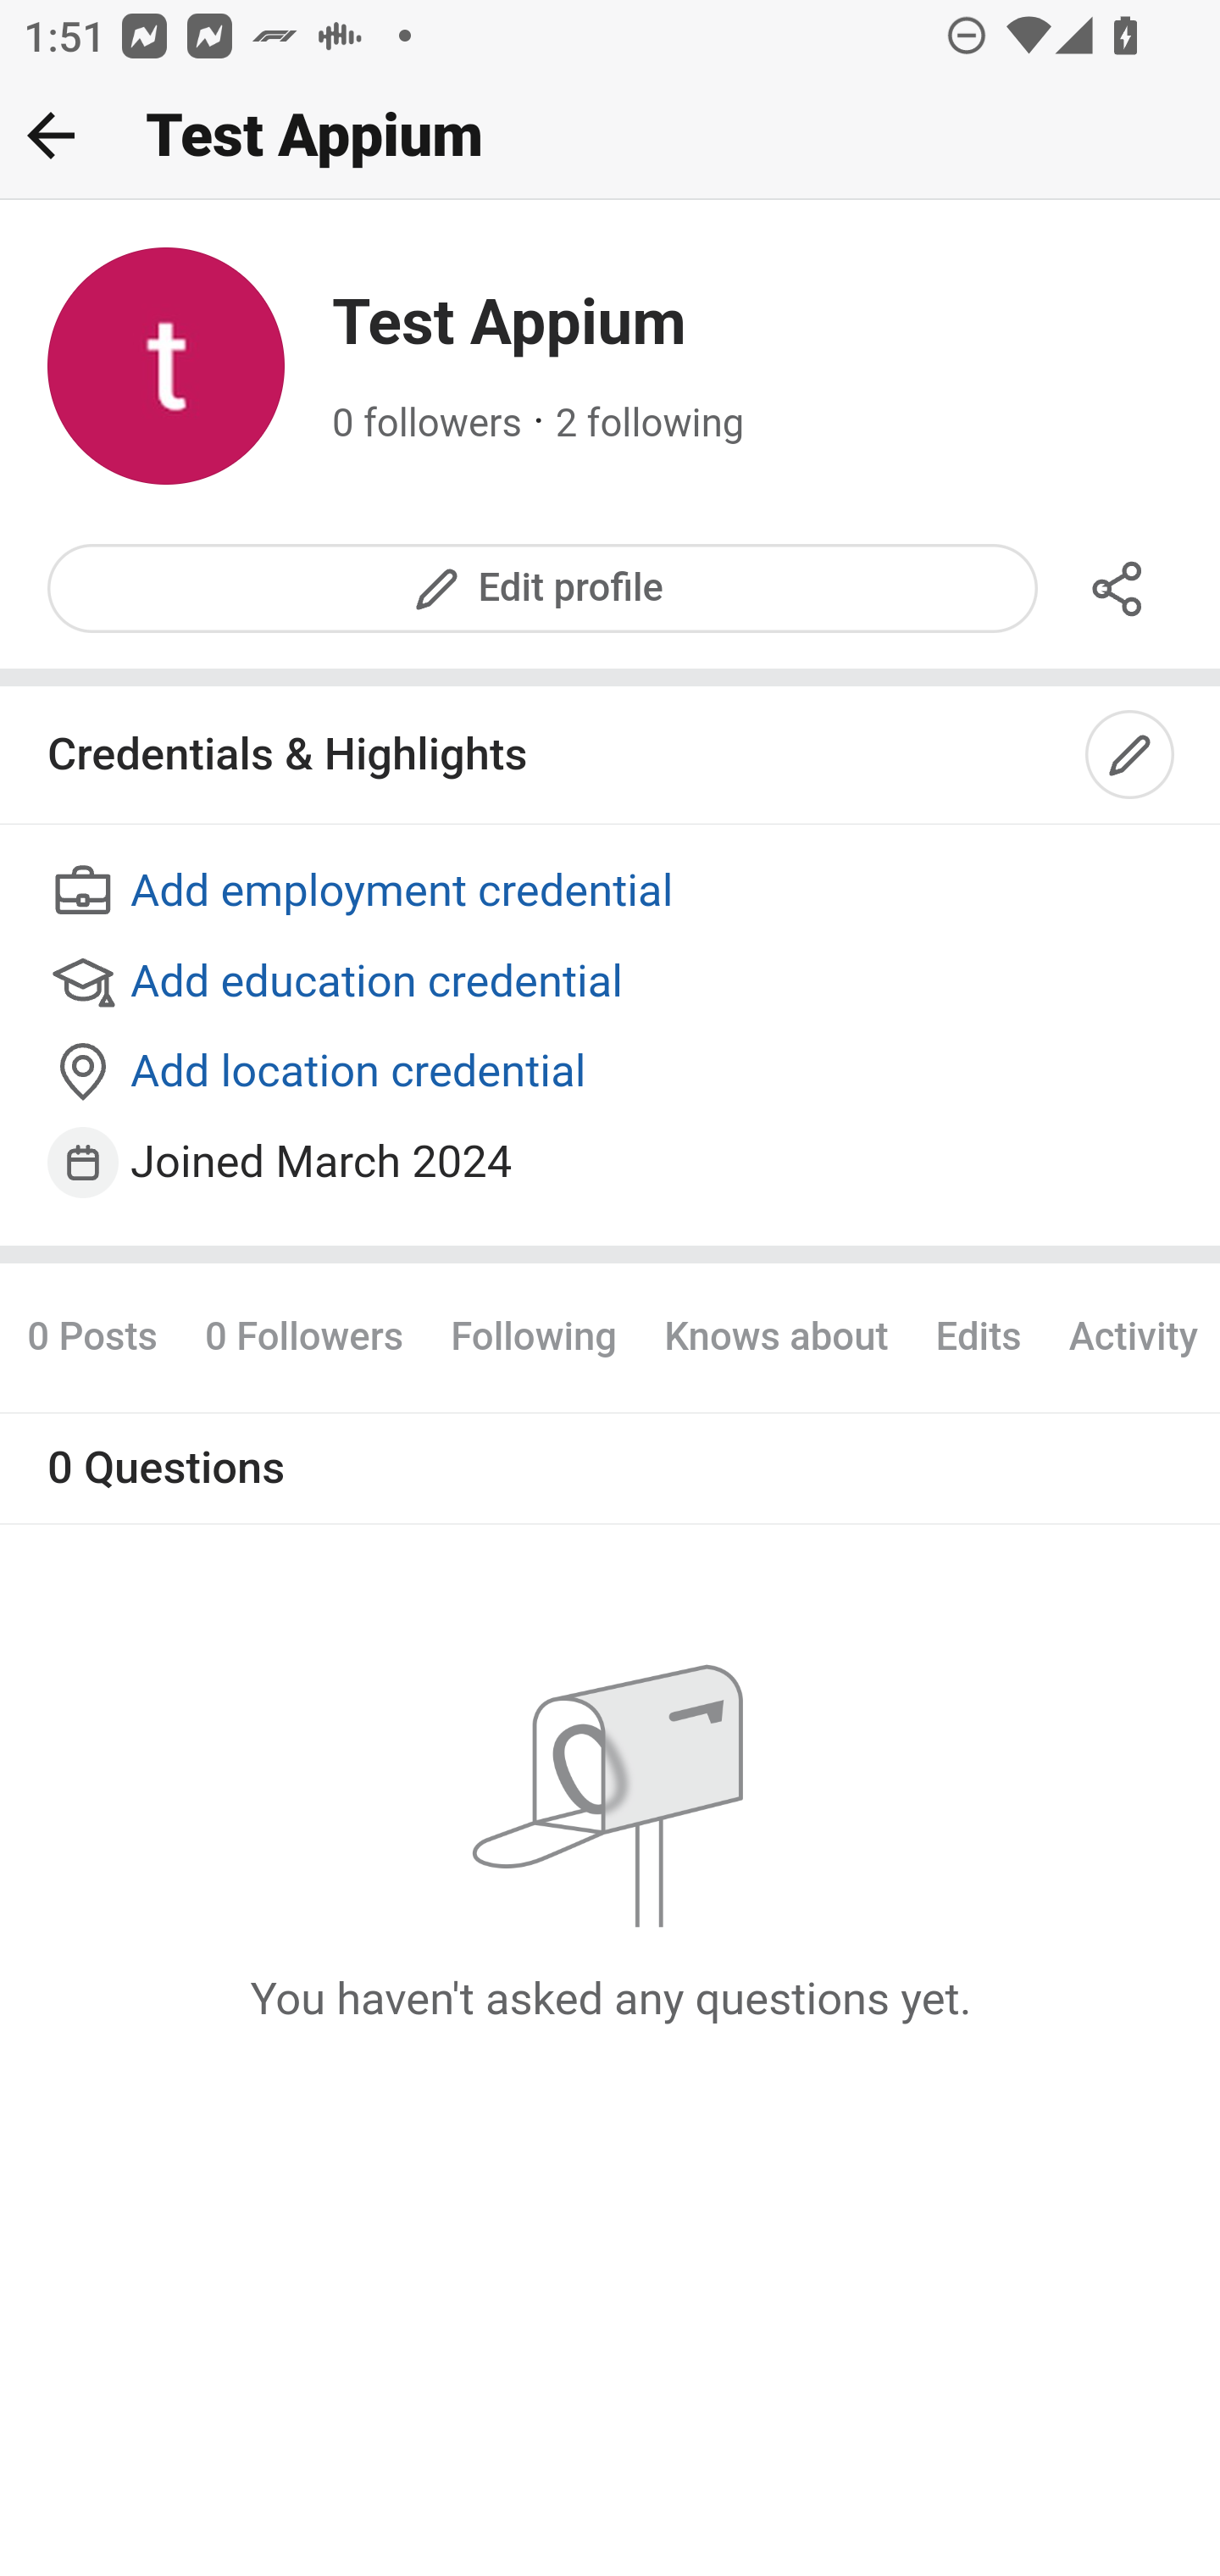 The image size is (1220, 2576). I want to click on Add employment credential, so click(612, 893).